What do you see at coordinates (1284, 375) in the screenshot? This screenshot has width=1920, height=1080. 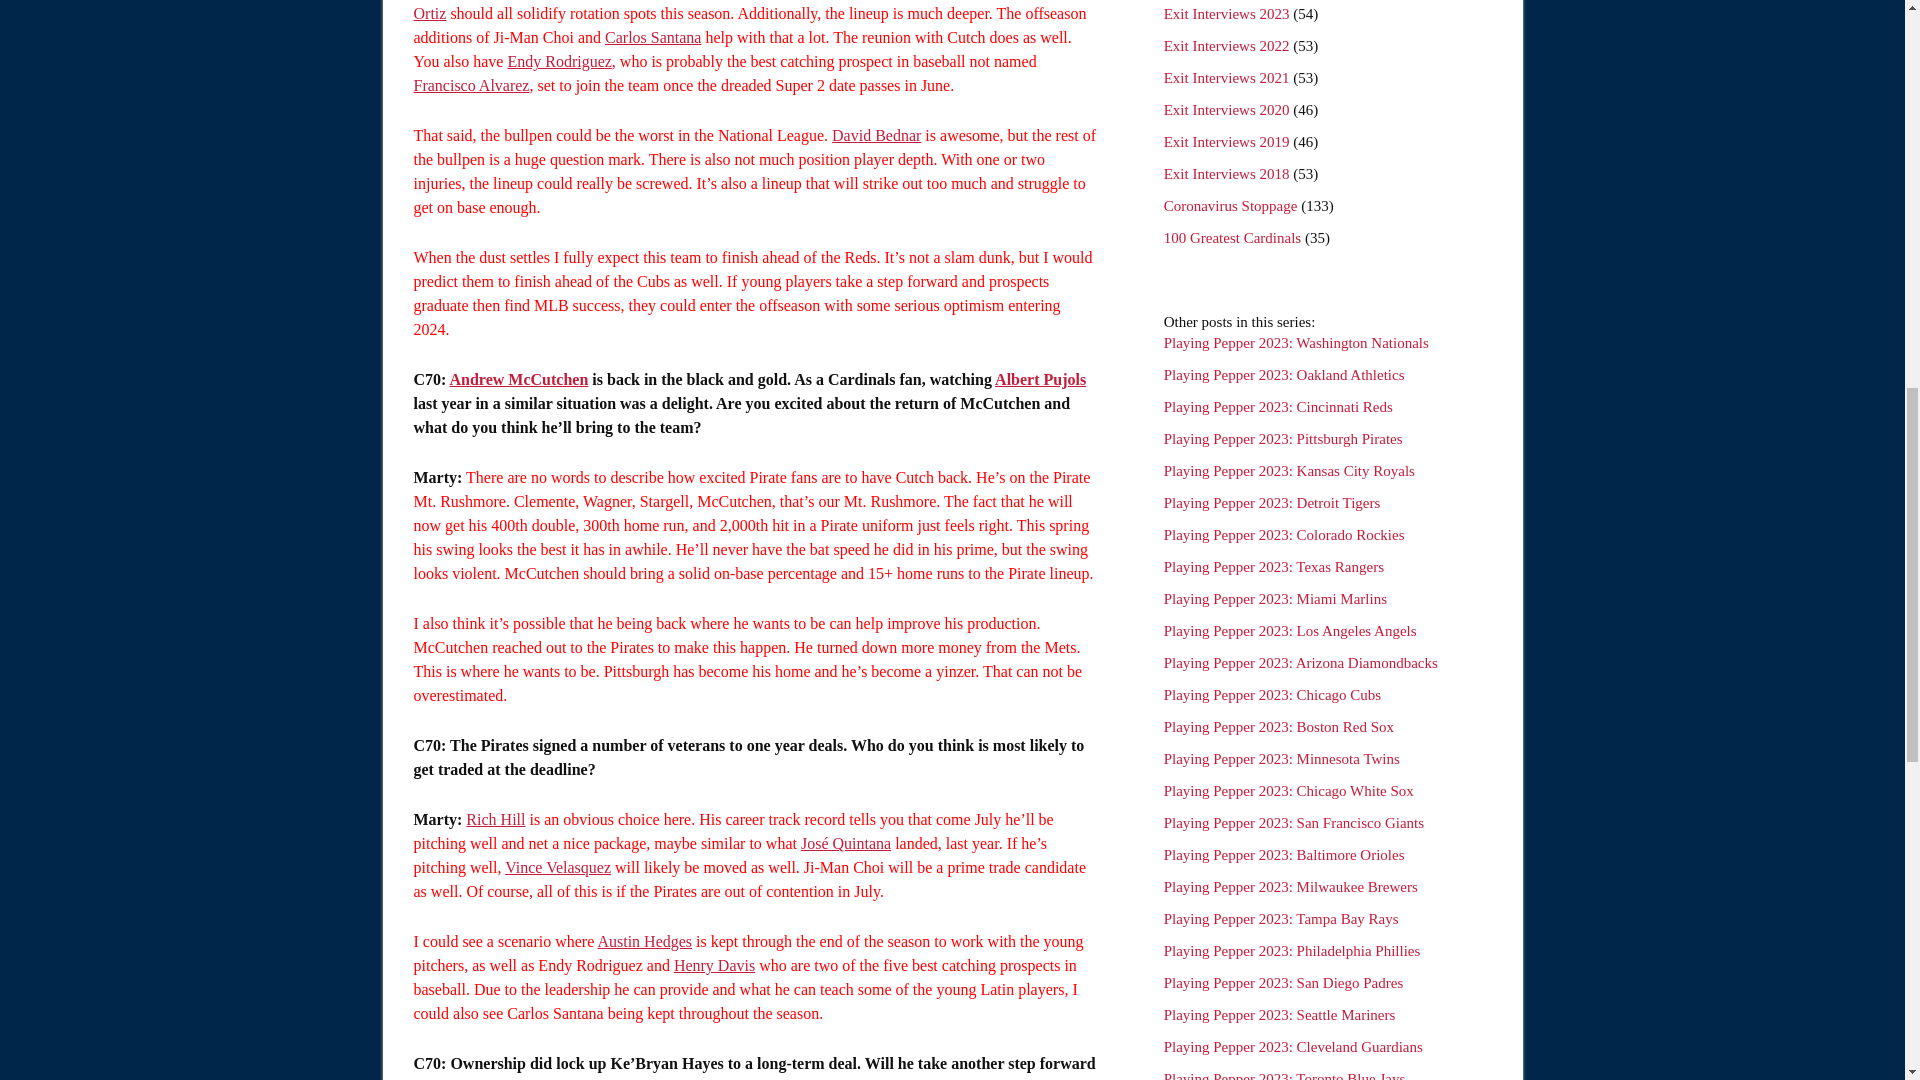 I see `Playing Pepper 2023: Oakland Athletics` at bounding box center [1284, 375].